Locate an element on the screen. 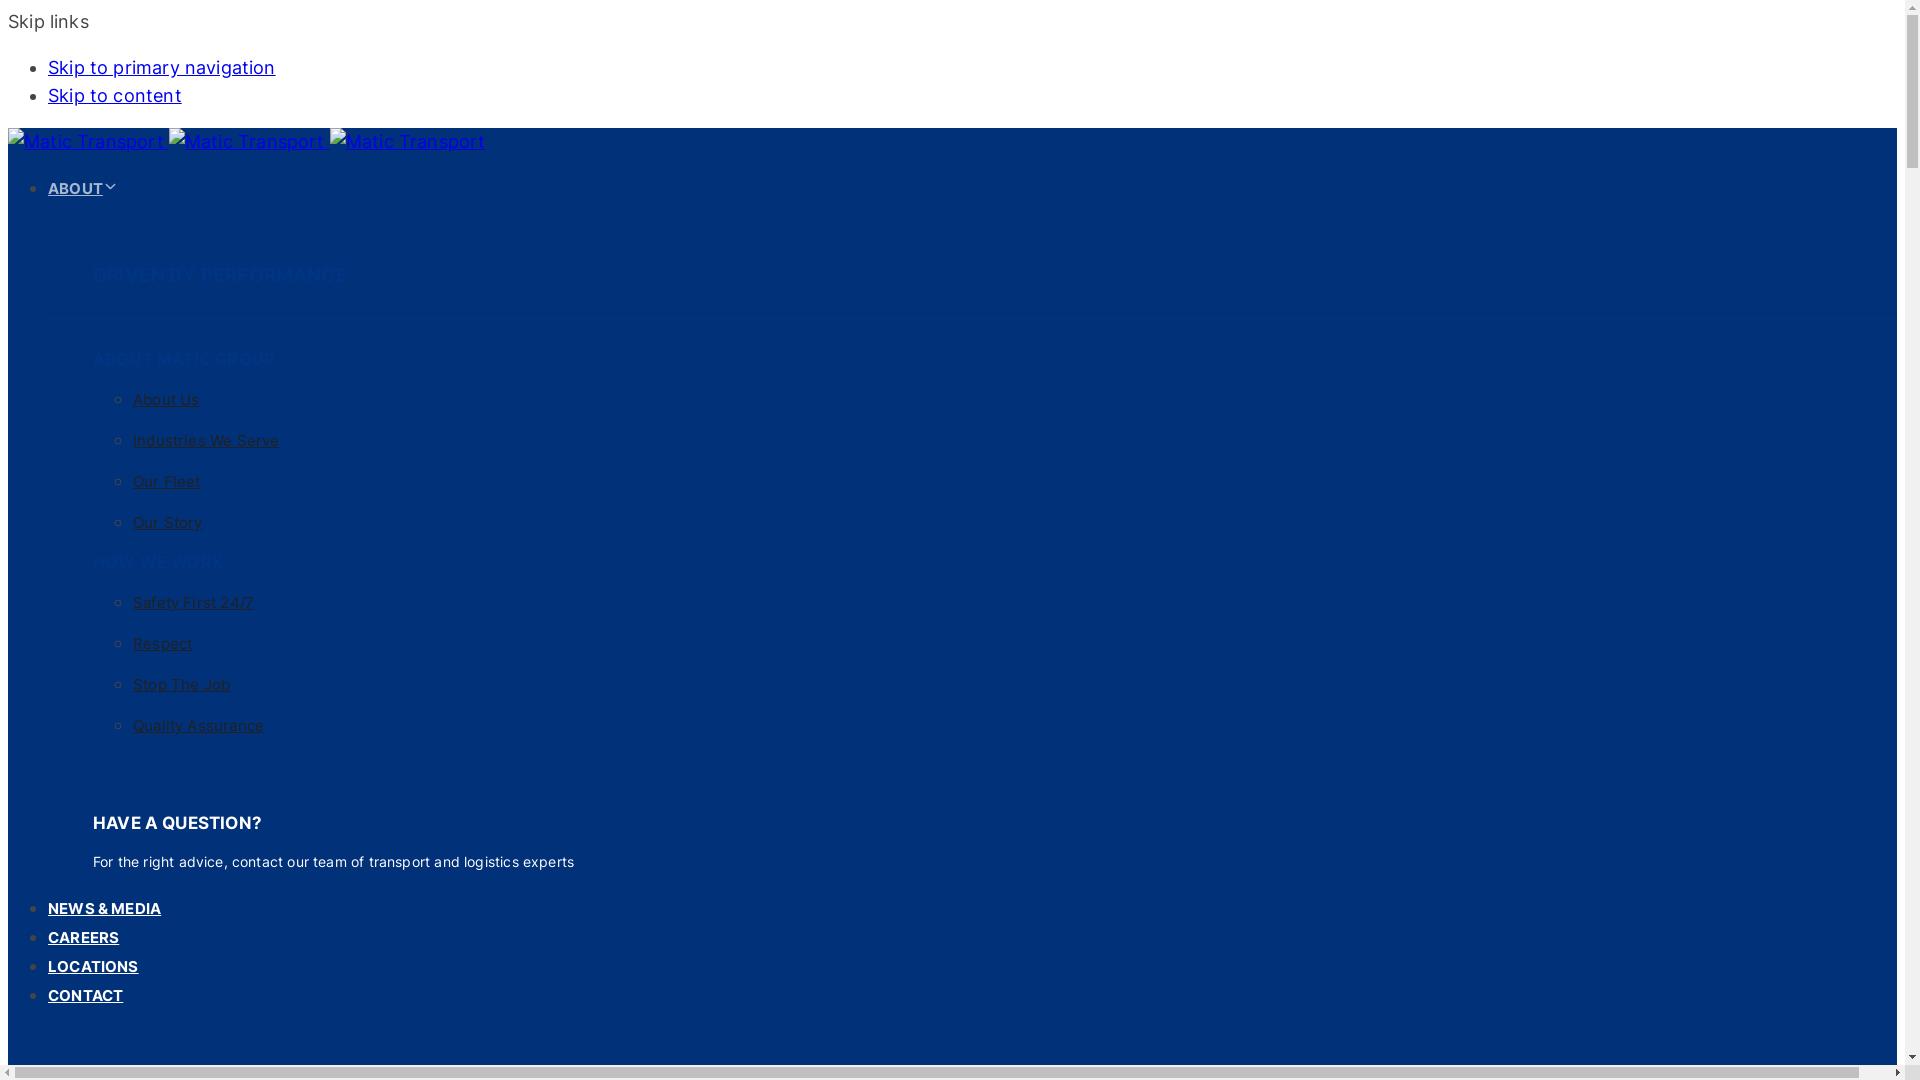 Image resolution: width=1920 pixels, height=1080 pixels. Our Story is located at coordinates (168, 522).